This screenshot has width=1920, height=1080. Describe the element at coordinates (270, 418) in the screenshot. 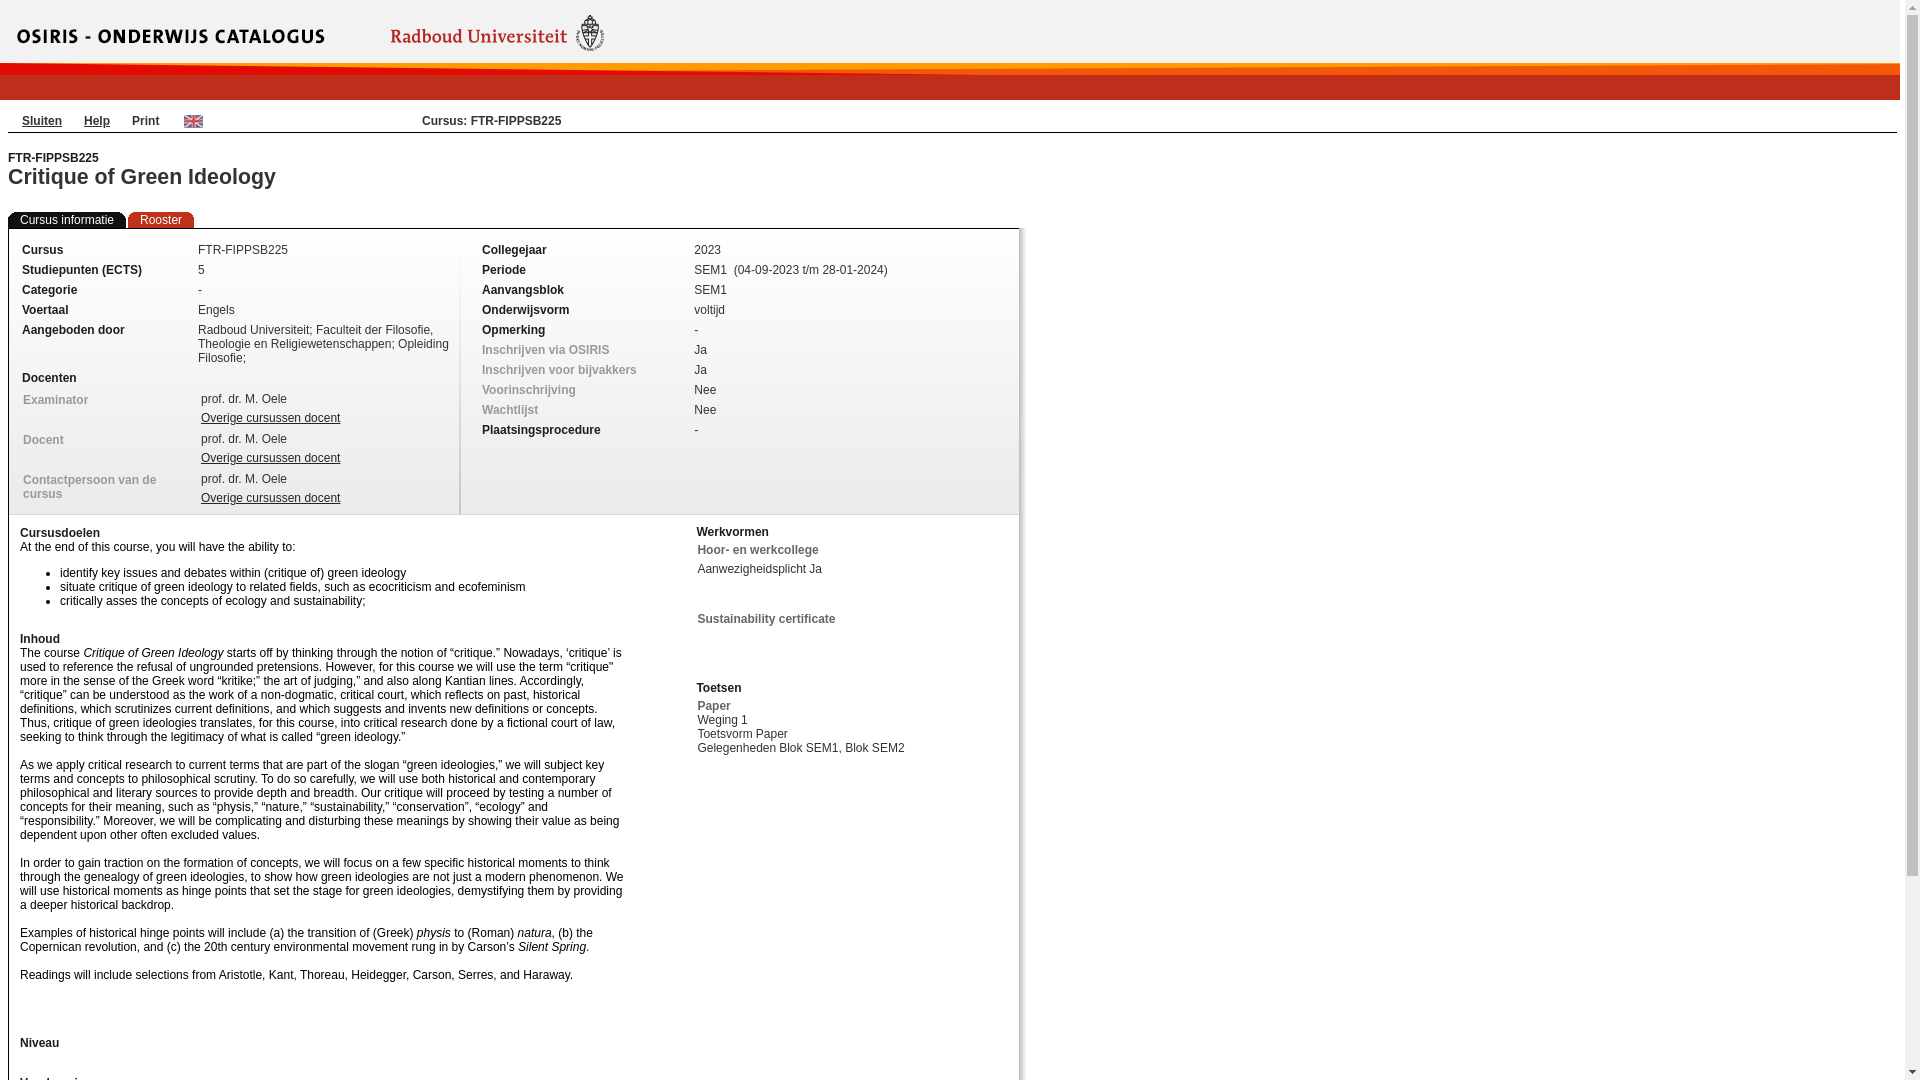

I see `Overige cursussen docent` at that location.